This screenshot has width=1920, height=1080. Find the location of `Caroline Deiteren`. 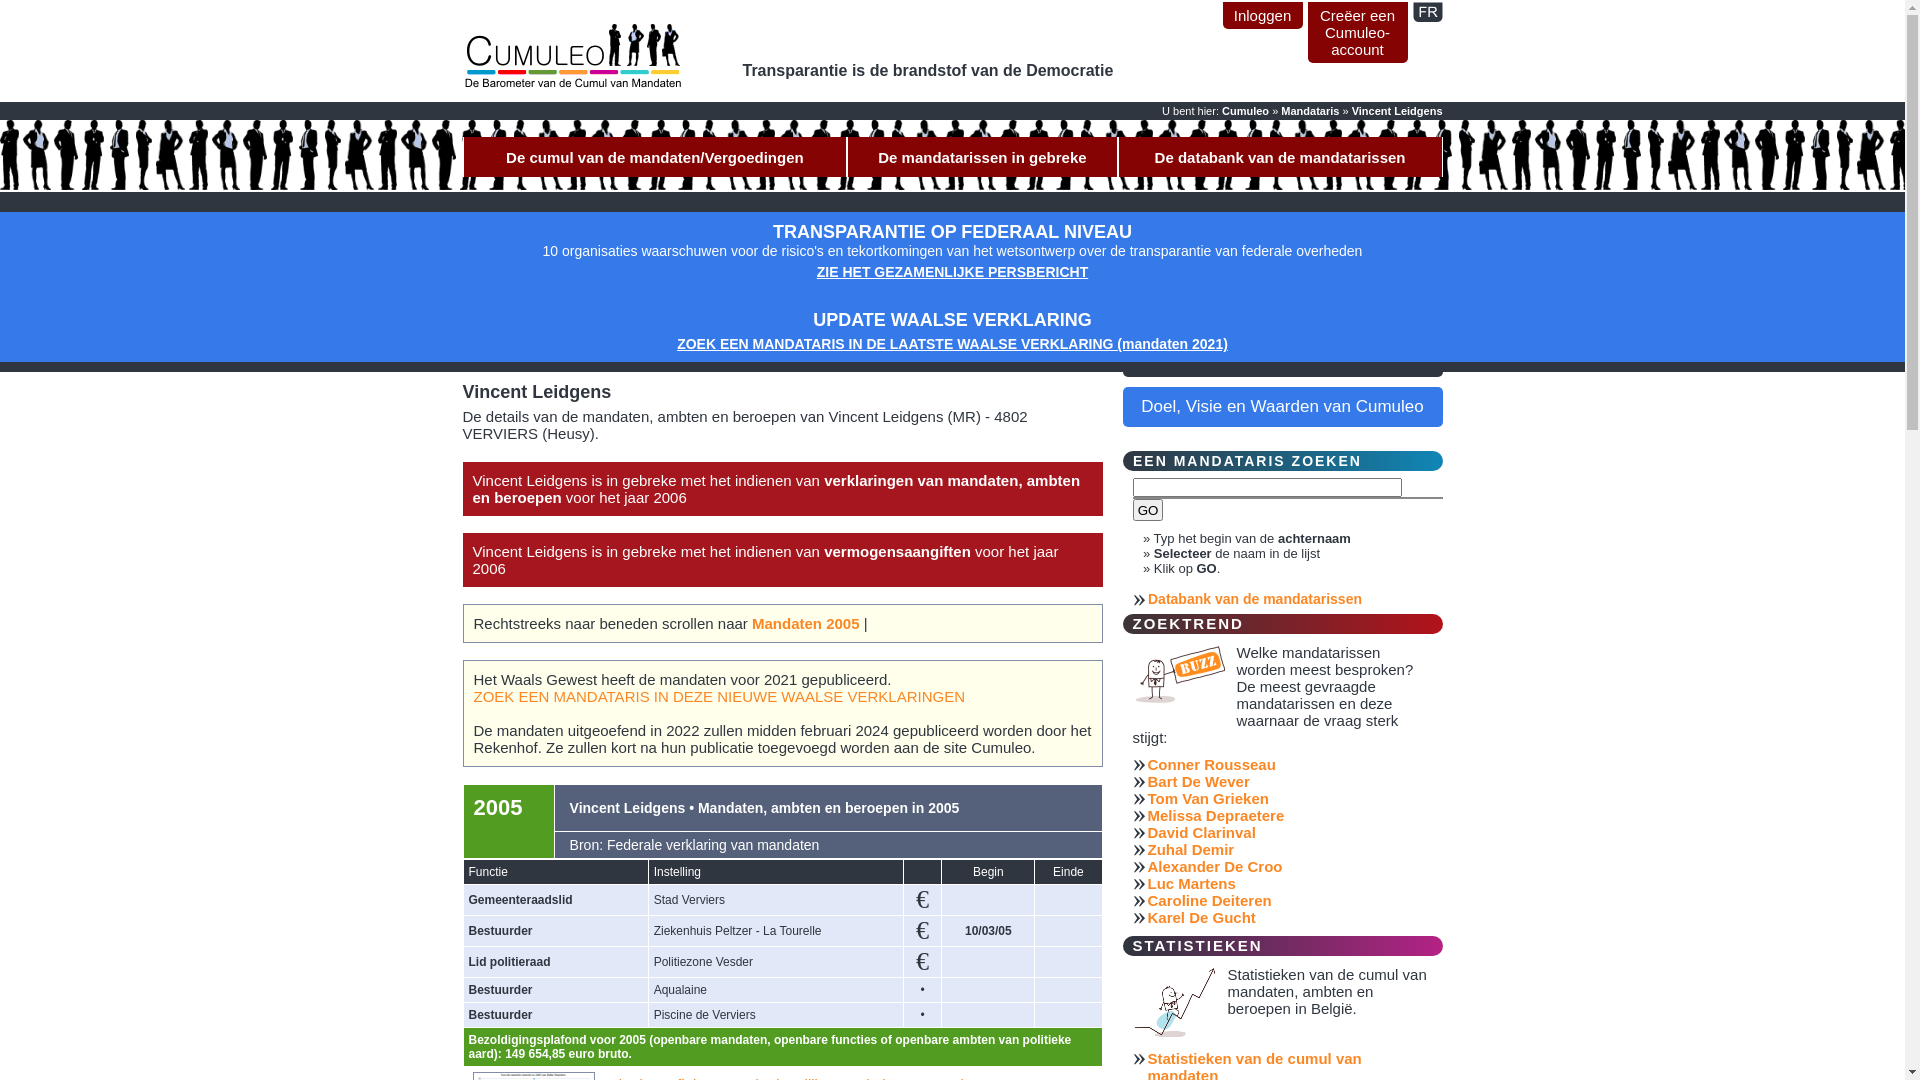

Caroline Deiteren is located at coordinates (1287, 900).